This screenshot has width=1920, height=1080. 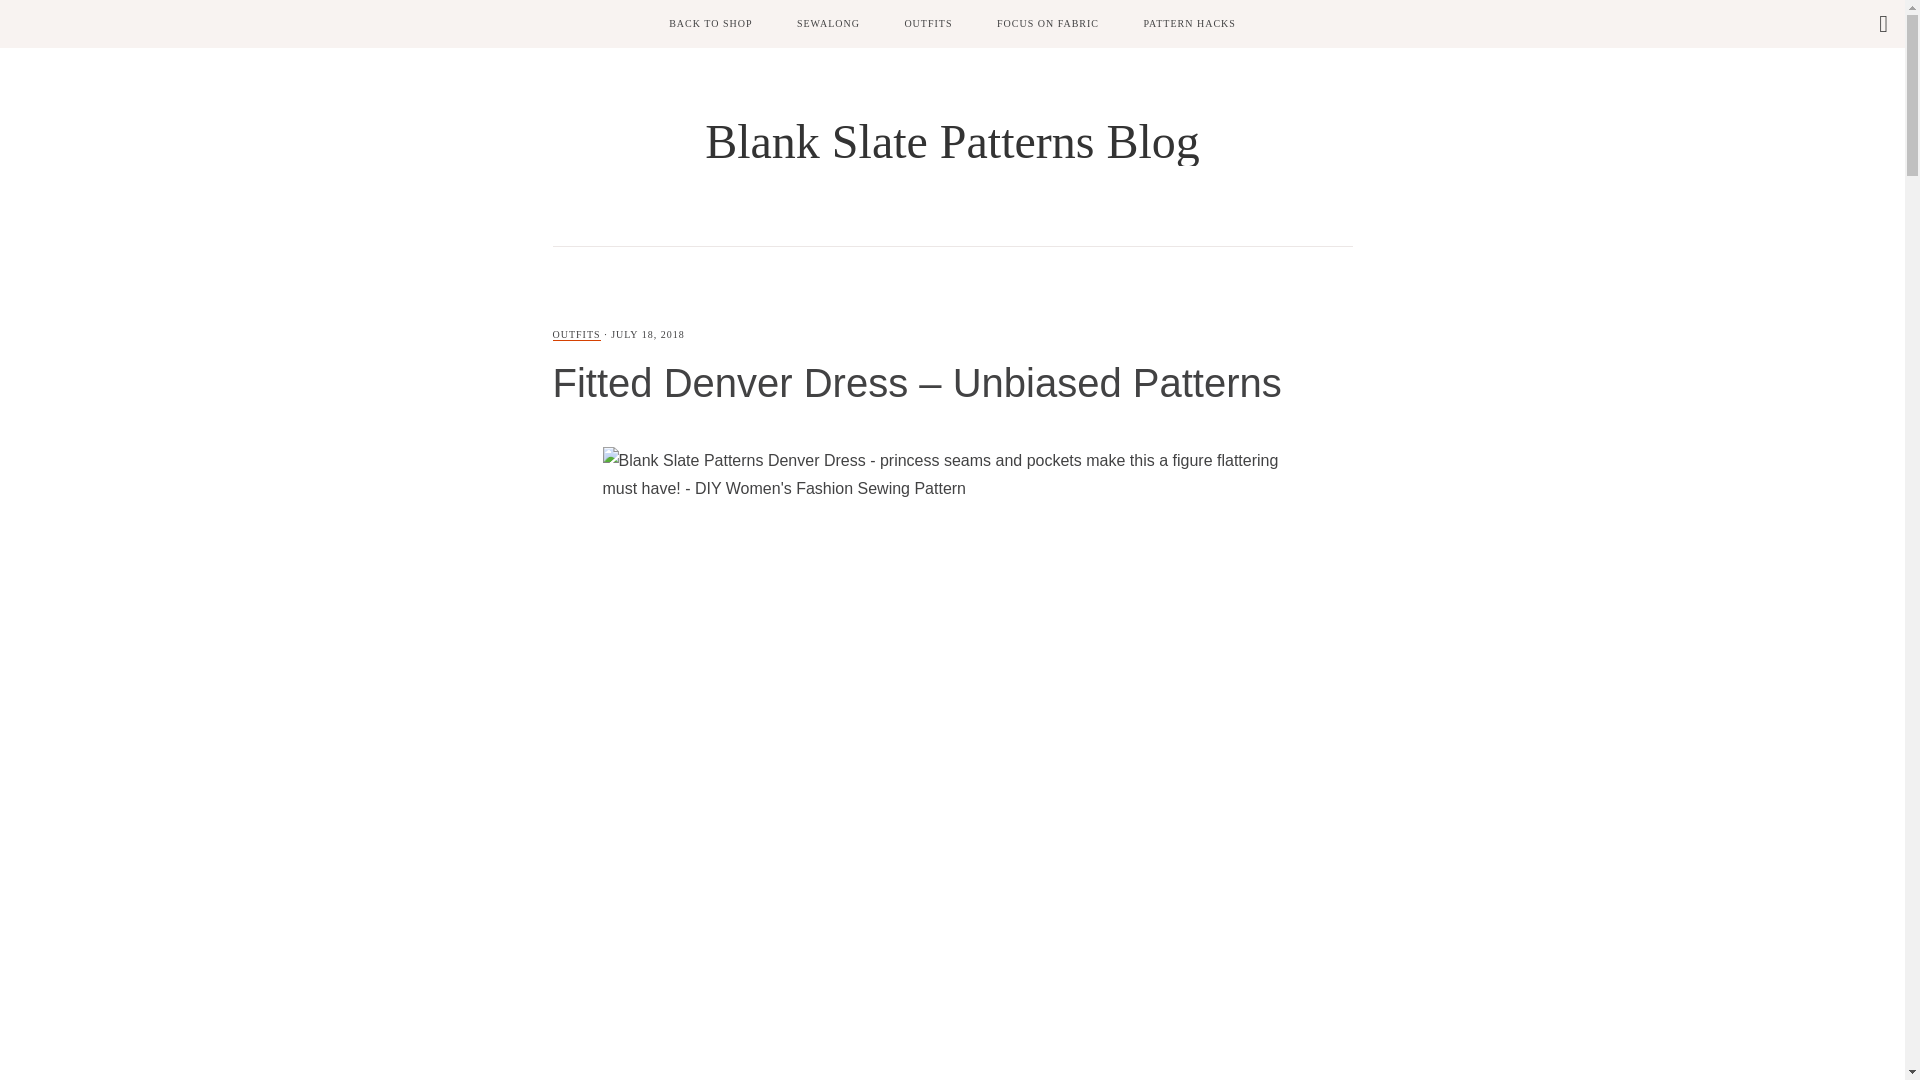 What do you see at coordinates (17, 14) in the screenshot?
I see `Search` at bounding box center [17, 14].